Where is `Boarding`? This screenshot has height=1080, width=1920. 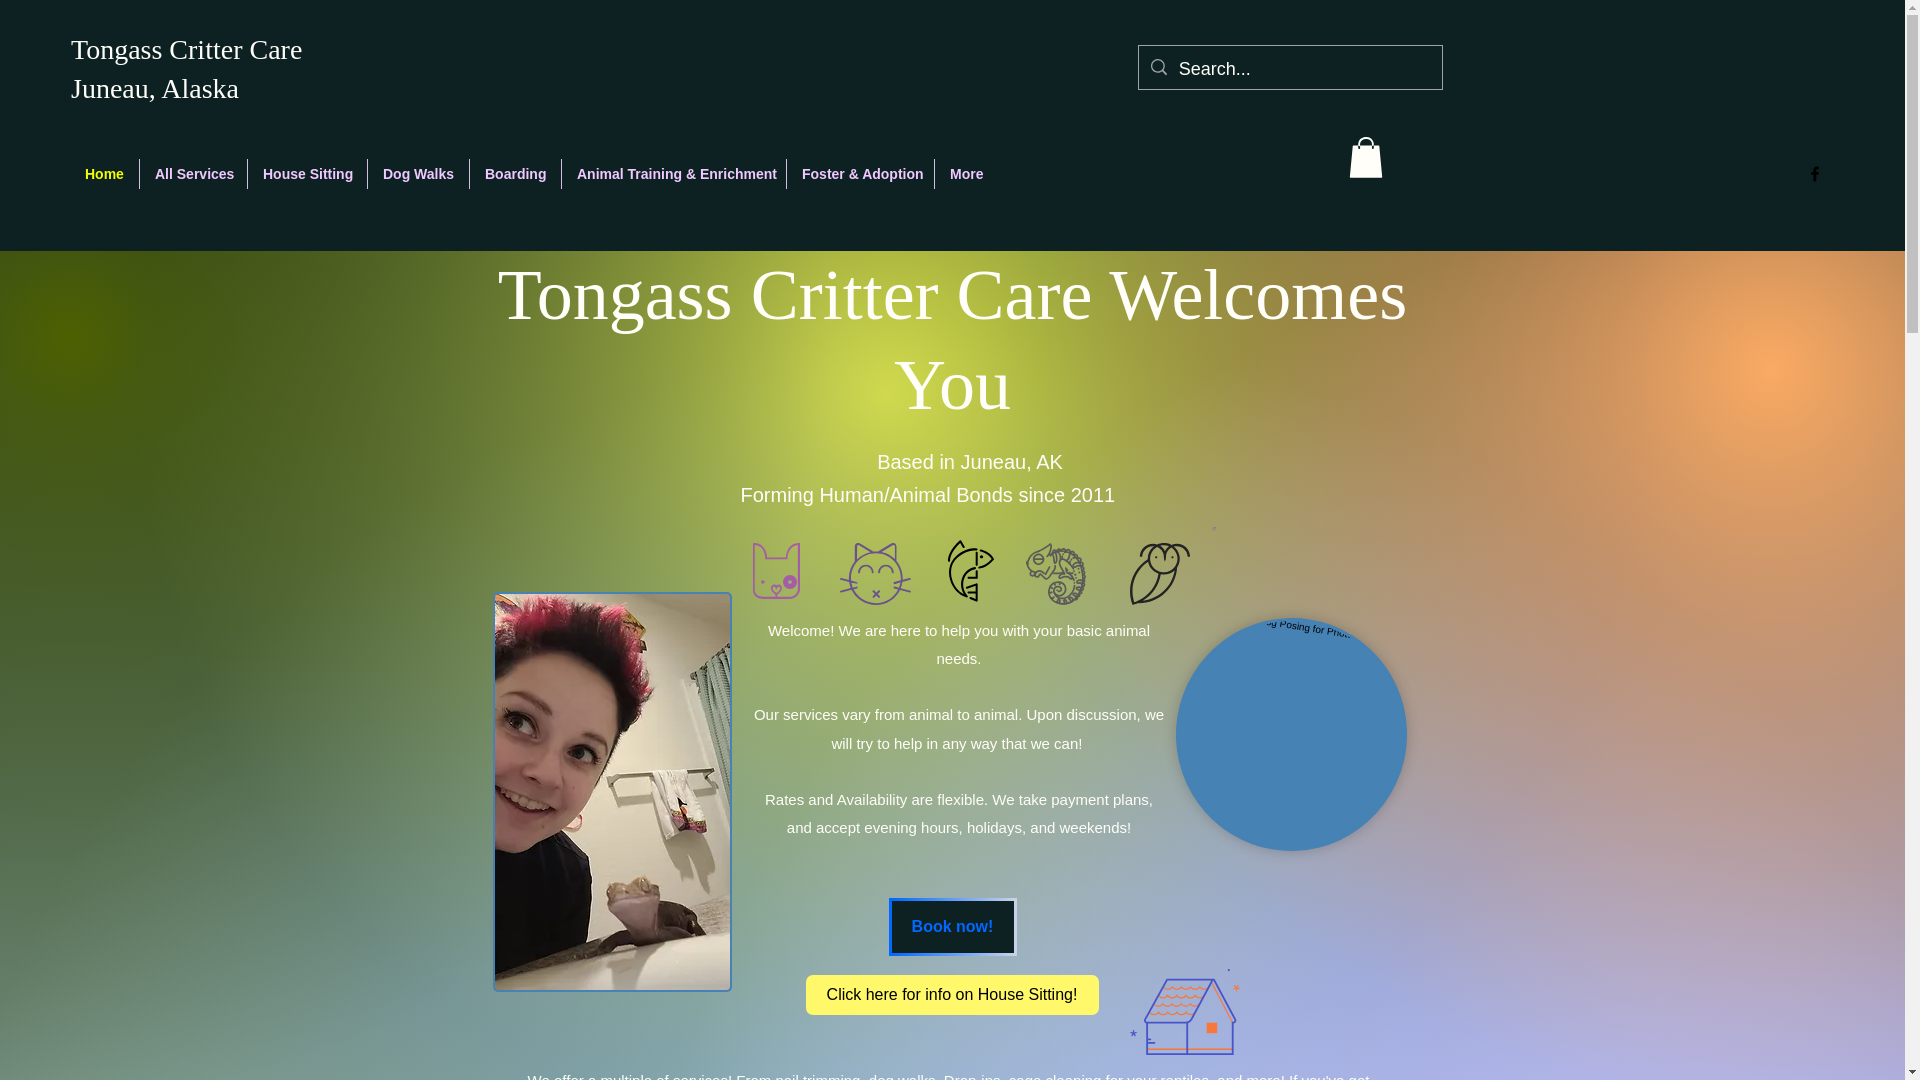
Boarding is located at coordinates (515, 174).